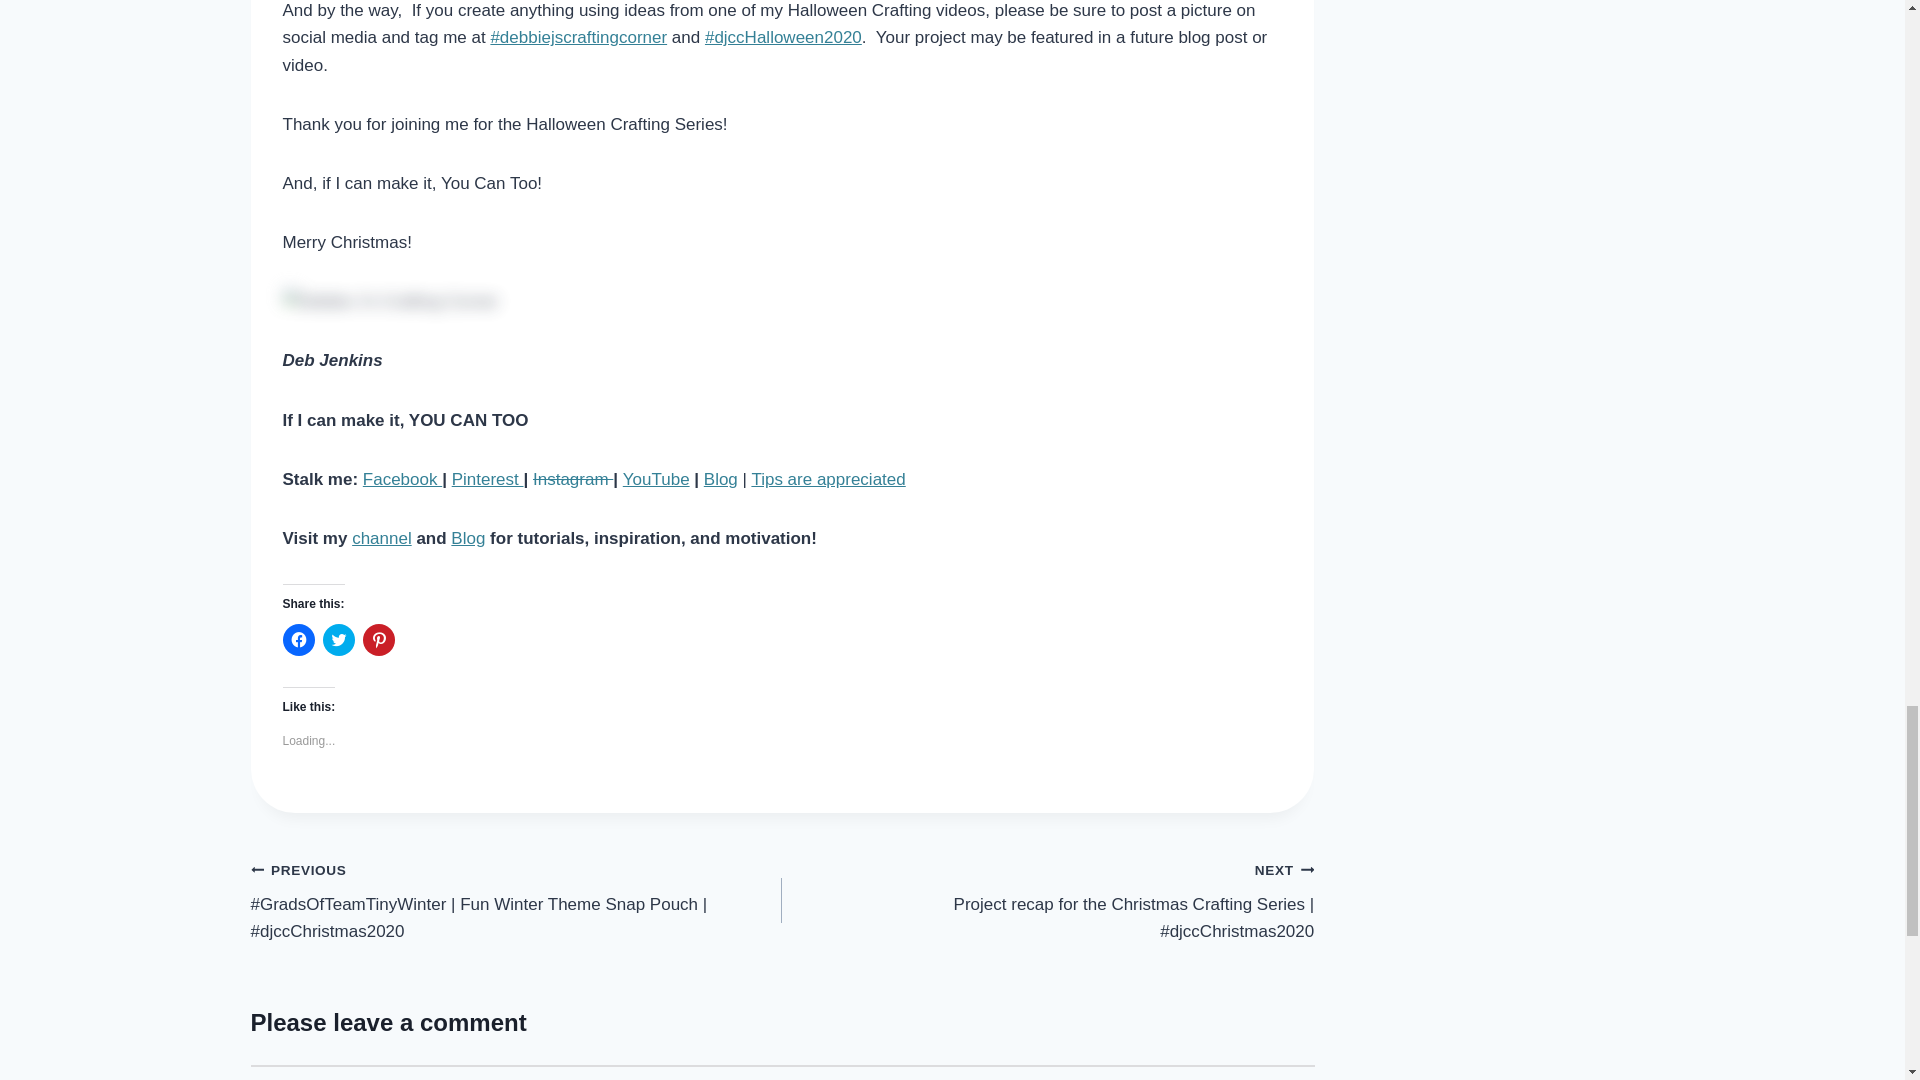  Describe the element at coordinates (382, 538) in the screenshot. I see `channel` at that location.